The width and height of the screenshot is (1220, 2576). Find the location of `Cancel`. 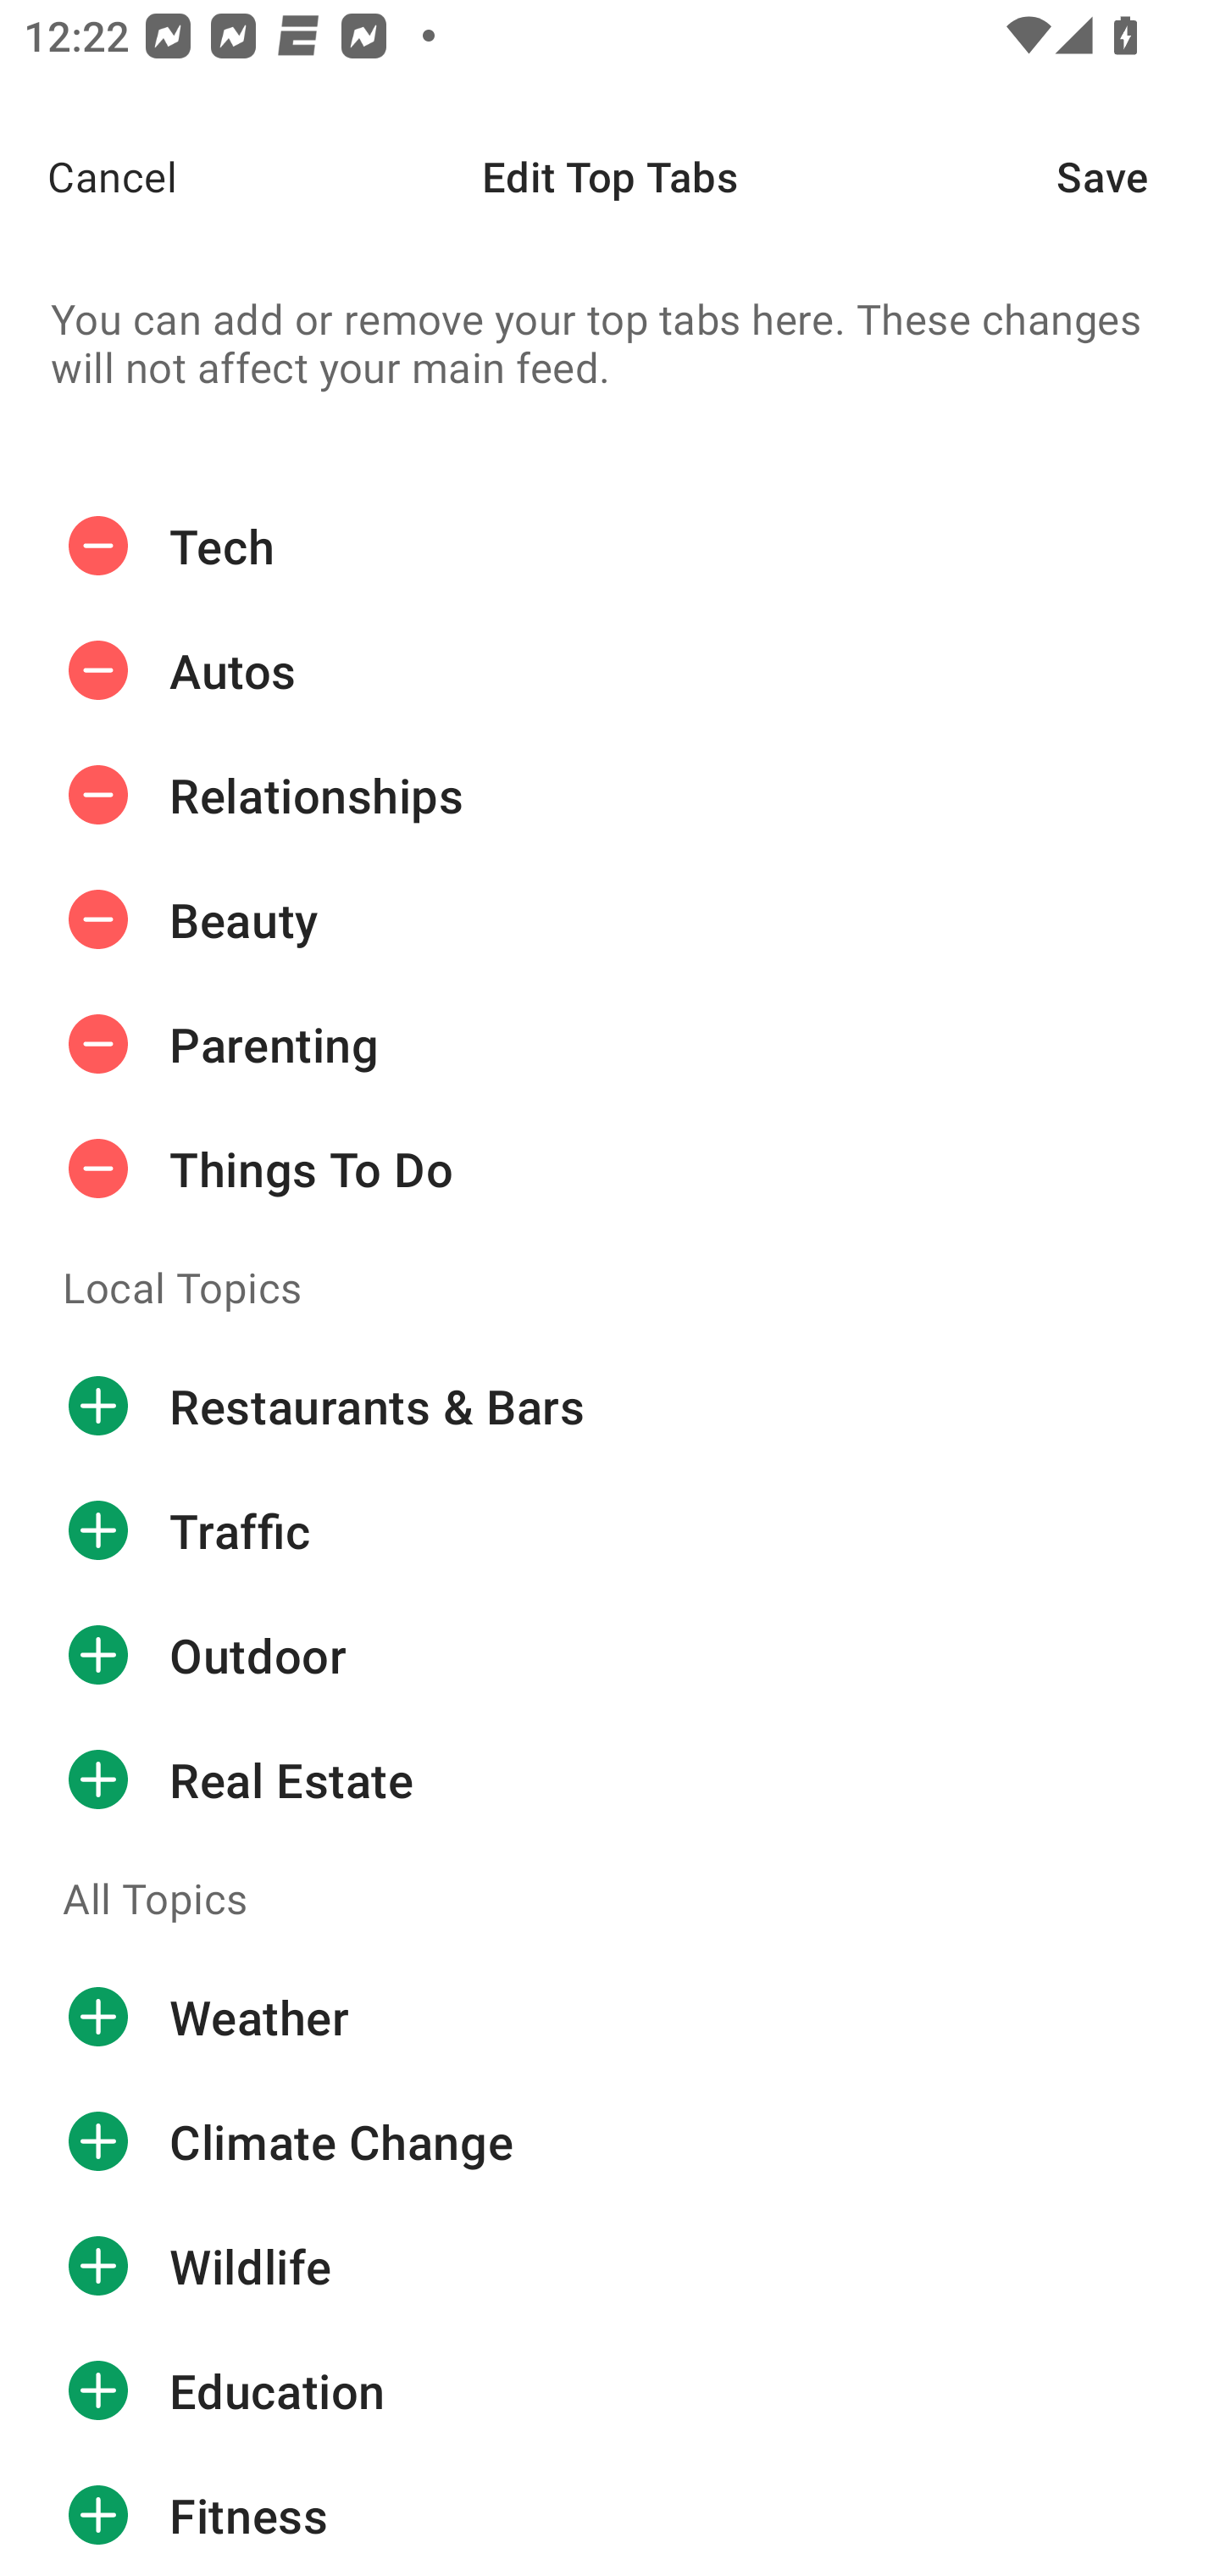

Cancel is located at coordinates (88, 176).